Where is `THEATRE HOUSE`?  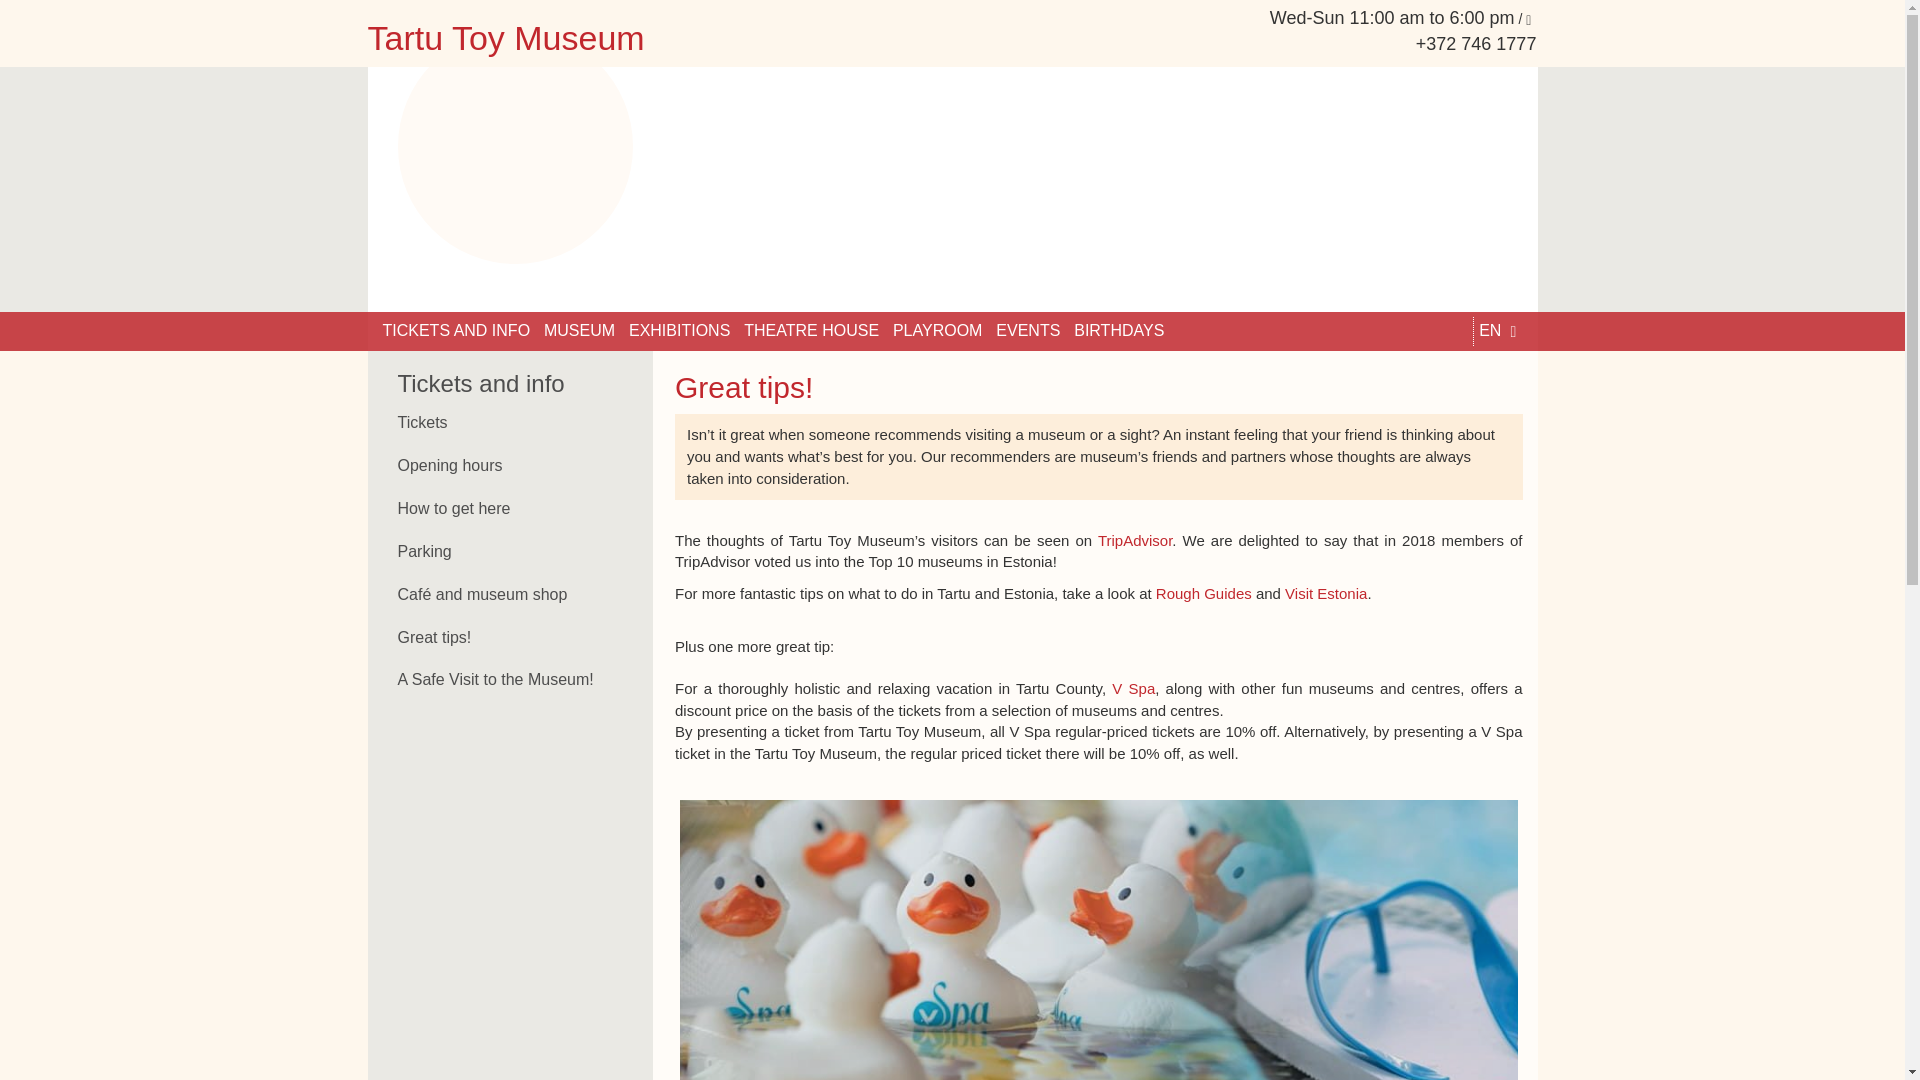
THEATRE HOUSE is located at coordinates (812, 332).